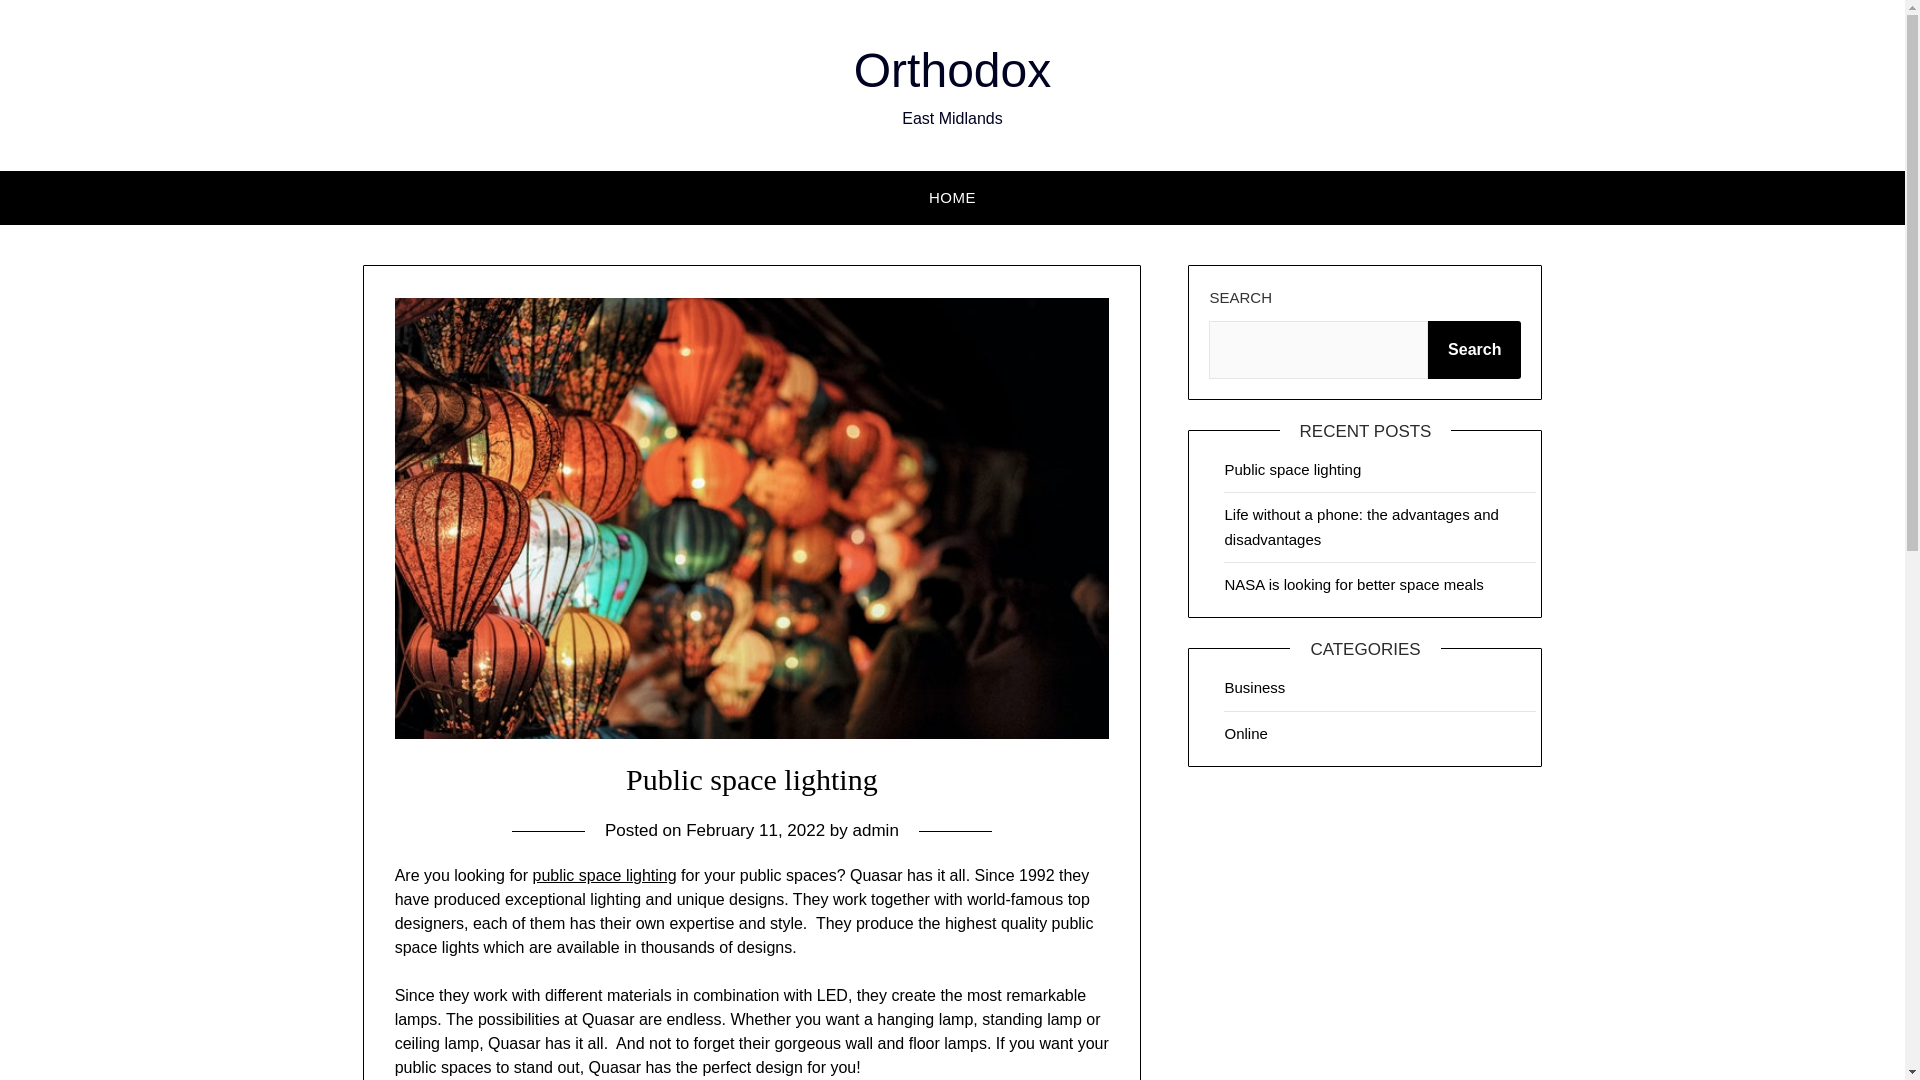 This screenshot has height=1080, width=1920. I want to click on Business, so click(1254, 687).